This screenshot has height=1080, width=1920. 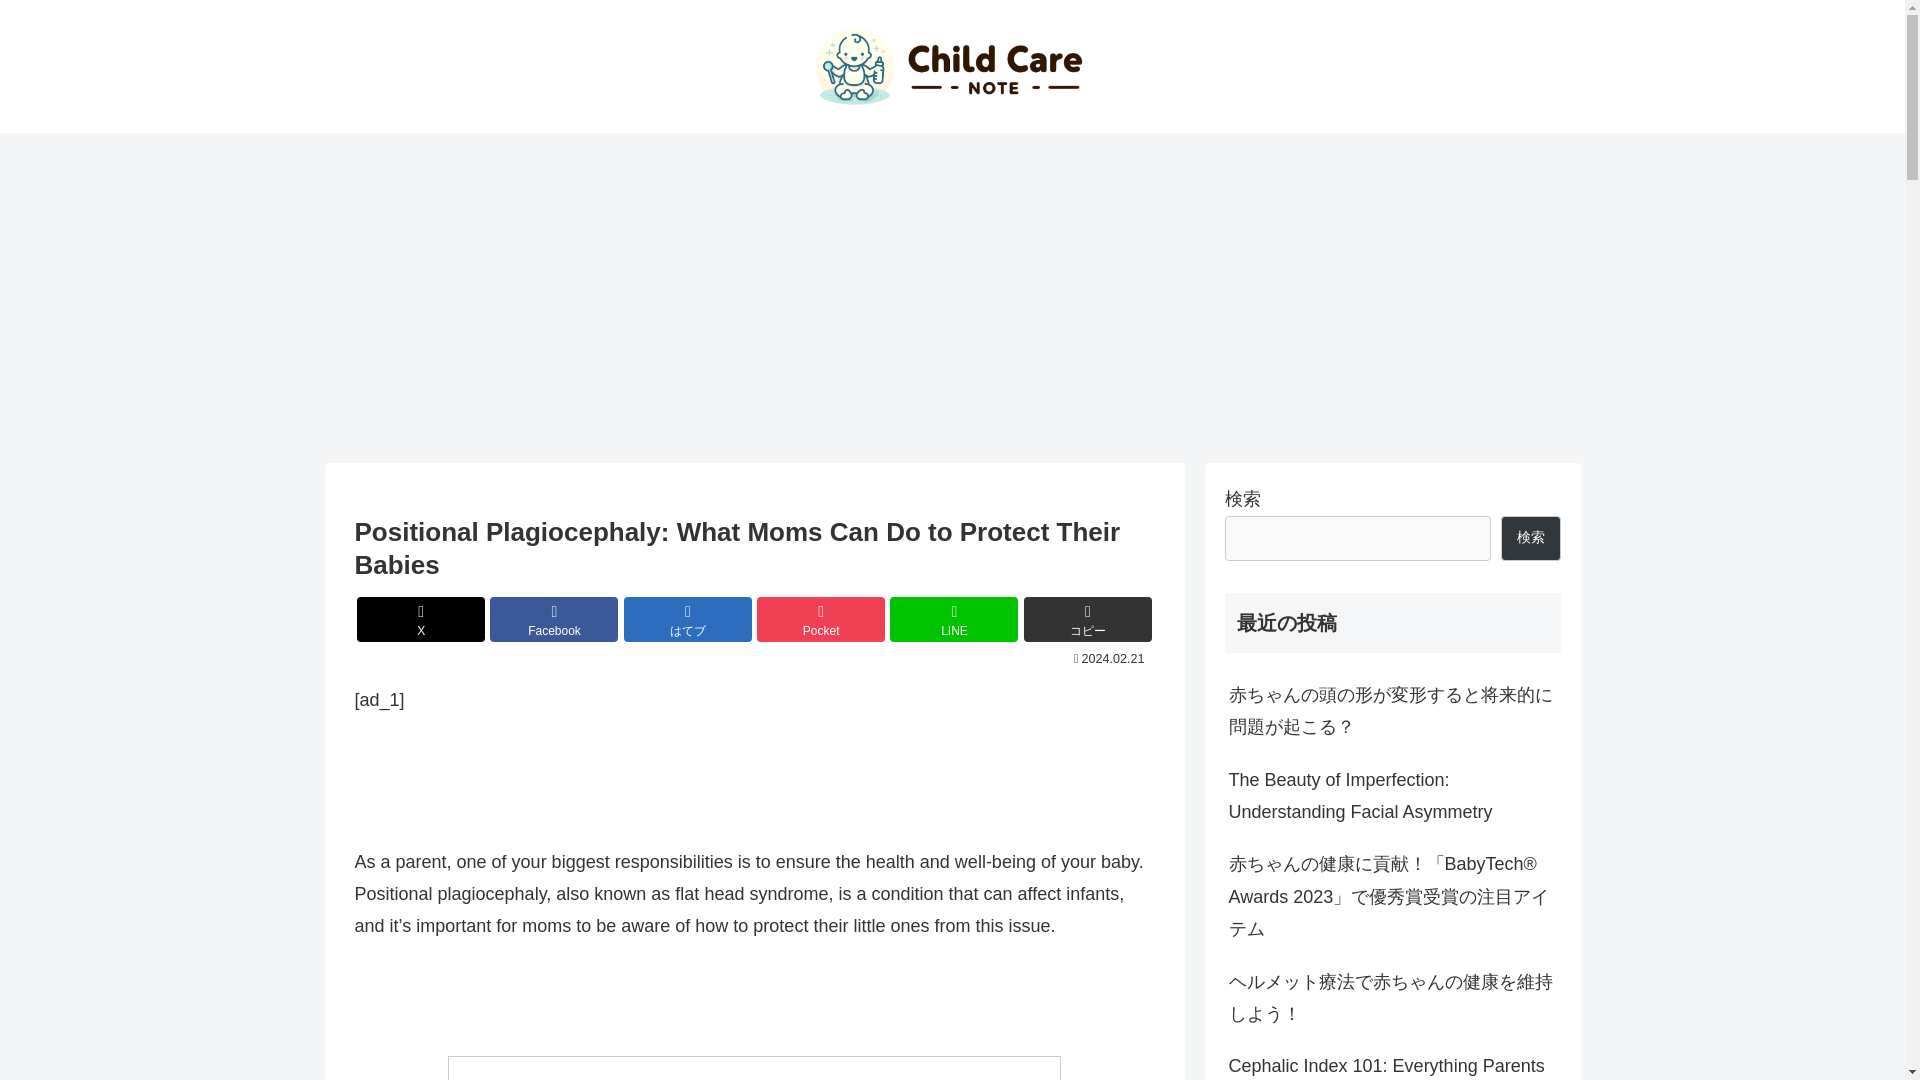 I want to click on Facebook, so click(x=554, y=619).